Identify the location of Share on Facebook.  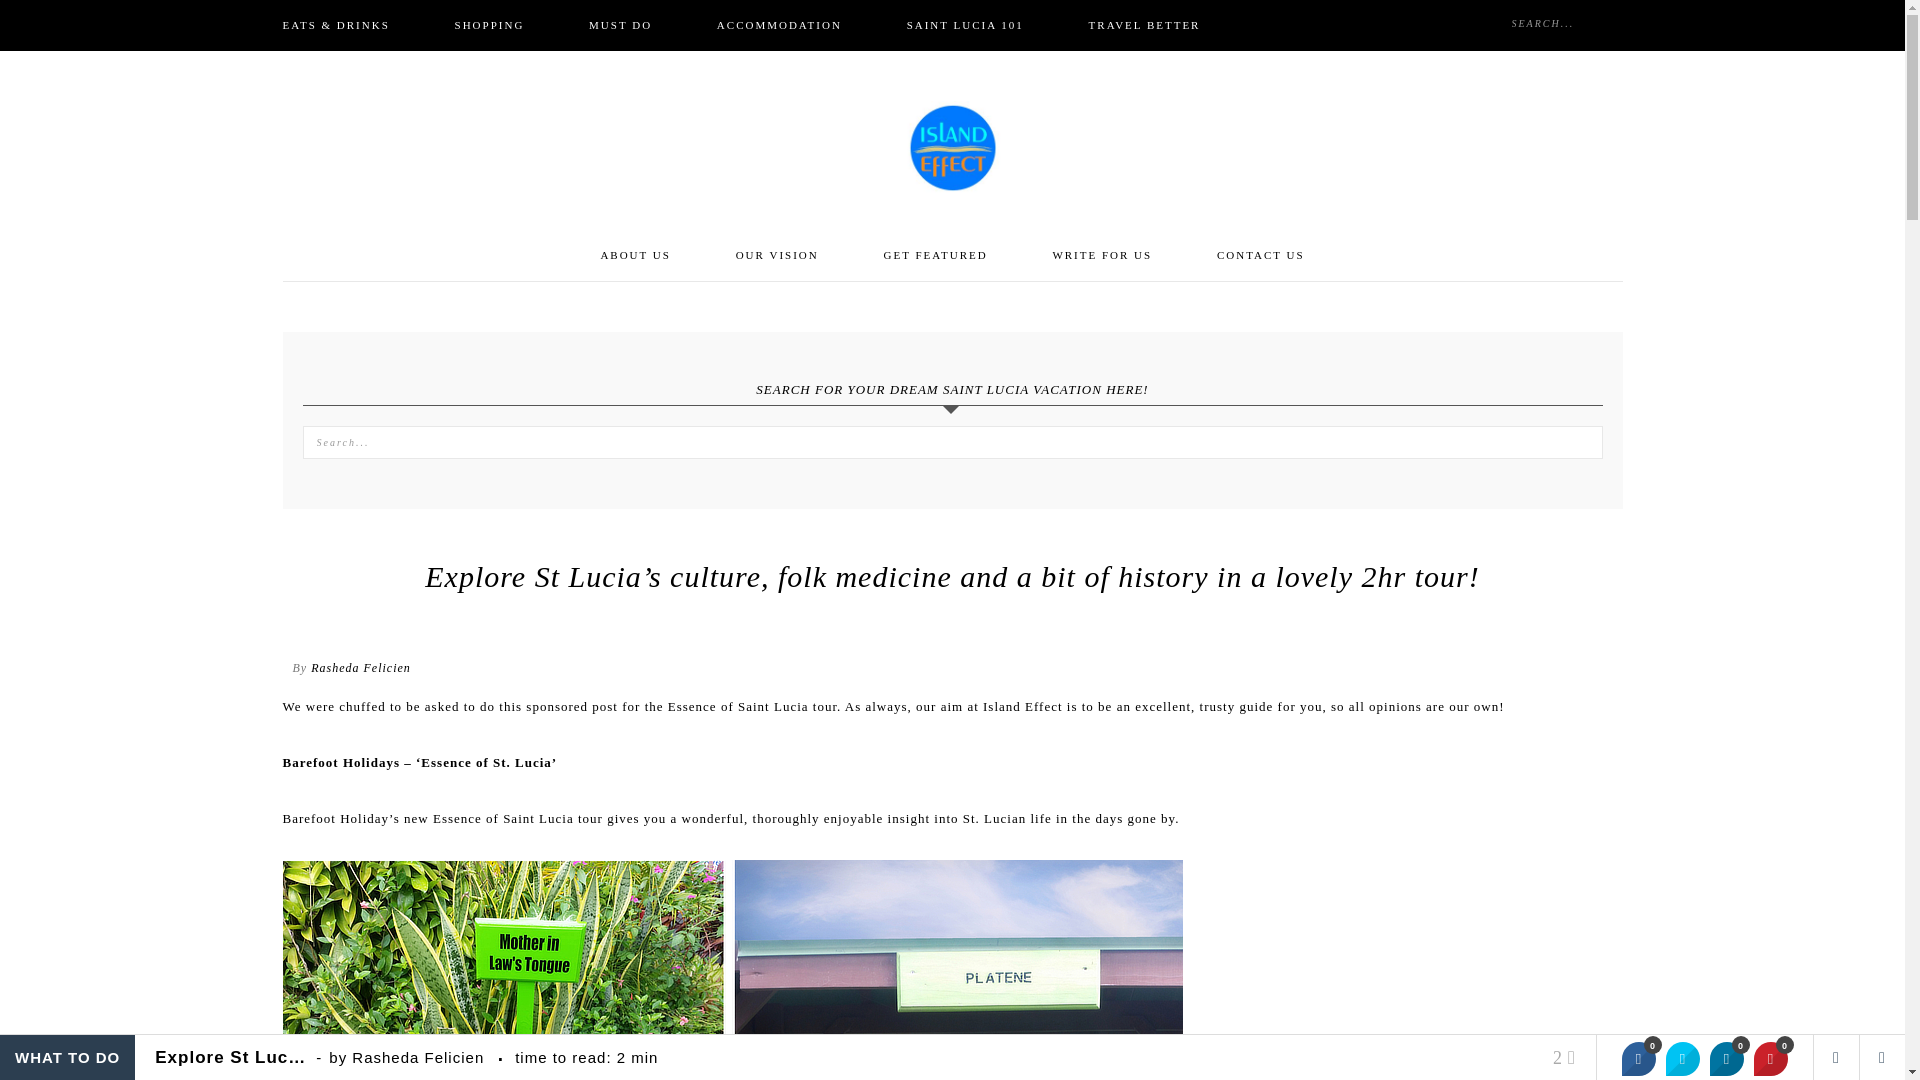
(1638, 1058).